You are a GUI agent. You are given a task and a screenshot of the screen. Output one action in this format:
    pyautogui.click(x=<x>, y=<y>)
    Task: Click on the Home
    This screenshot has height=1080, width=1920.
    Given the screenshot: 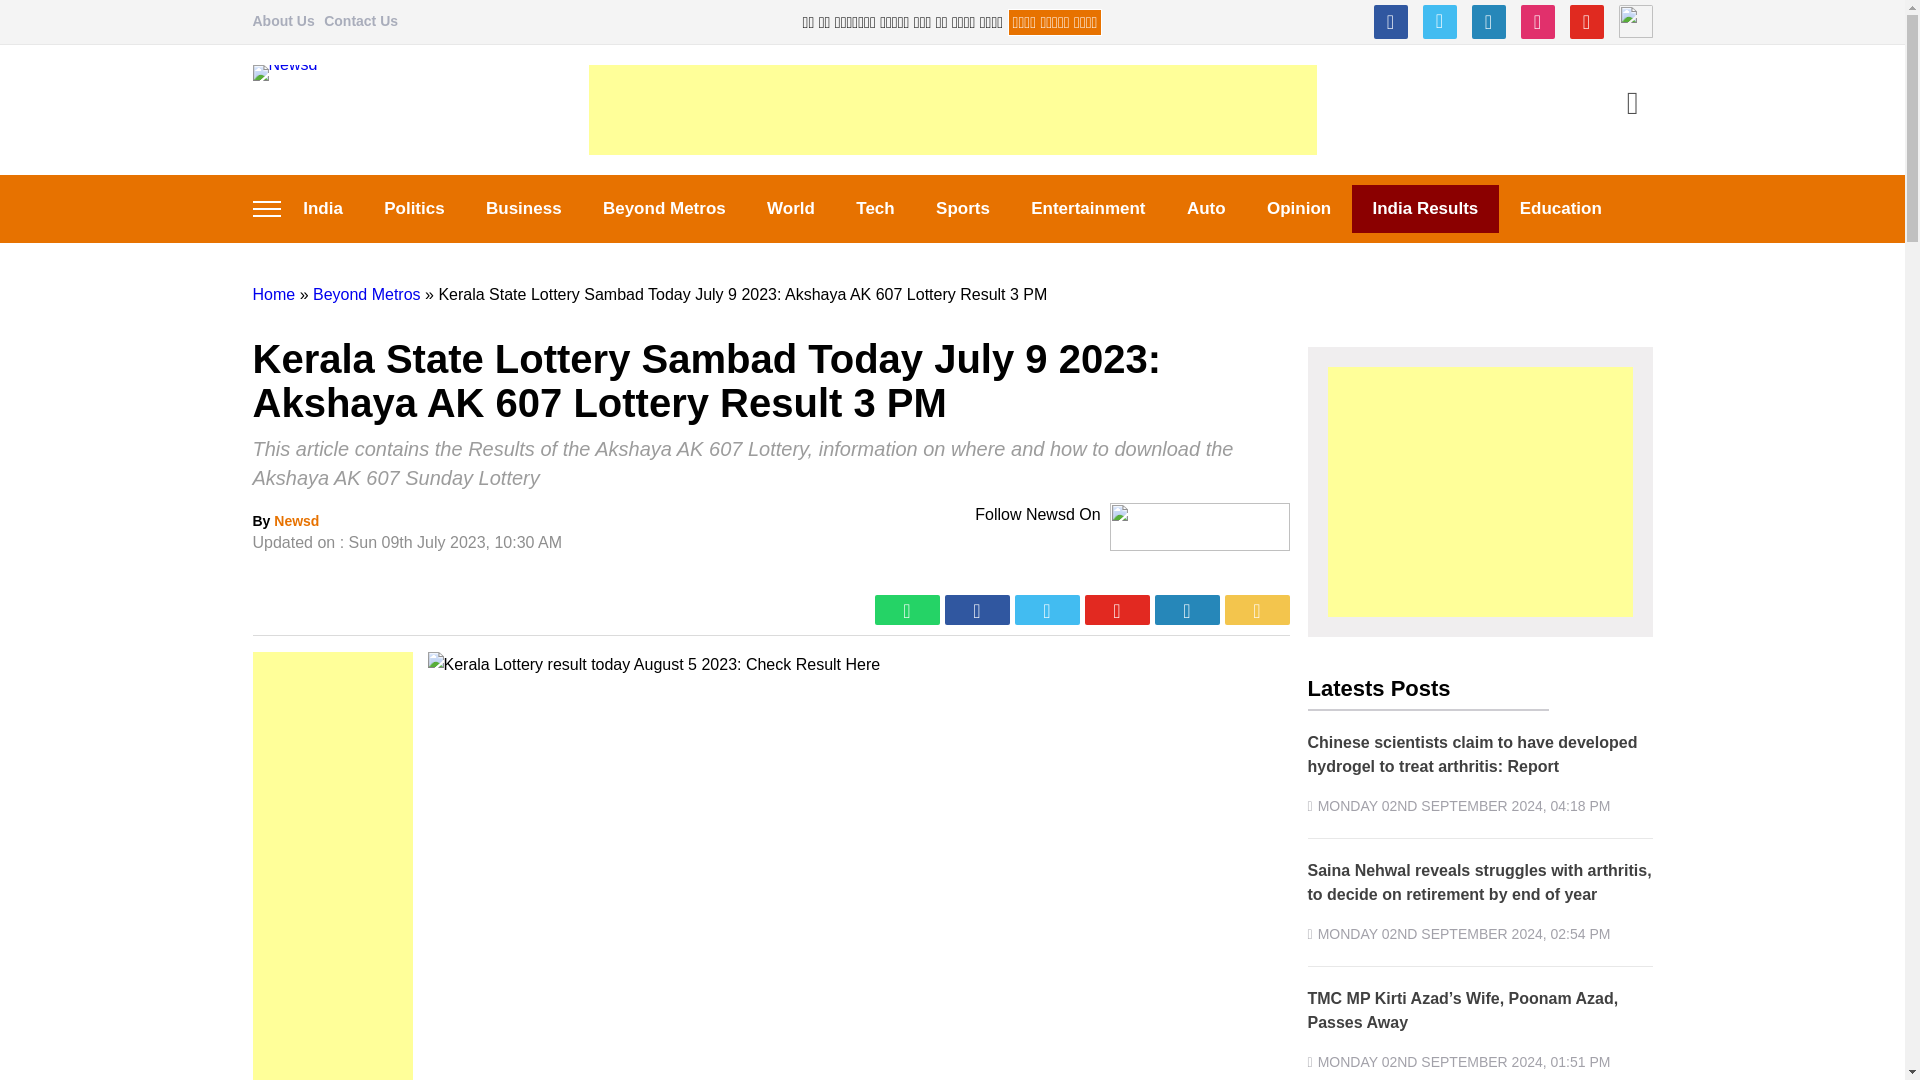 What is the action you would take?
    pyautogui.click(x=273, y=294)
    